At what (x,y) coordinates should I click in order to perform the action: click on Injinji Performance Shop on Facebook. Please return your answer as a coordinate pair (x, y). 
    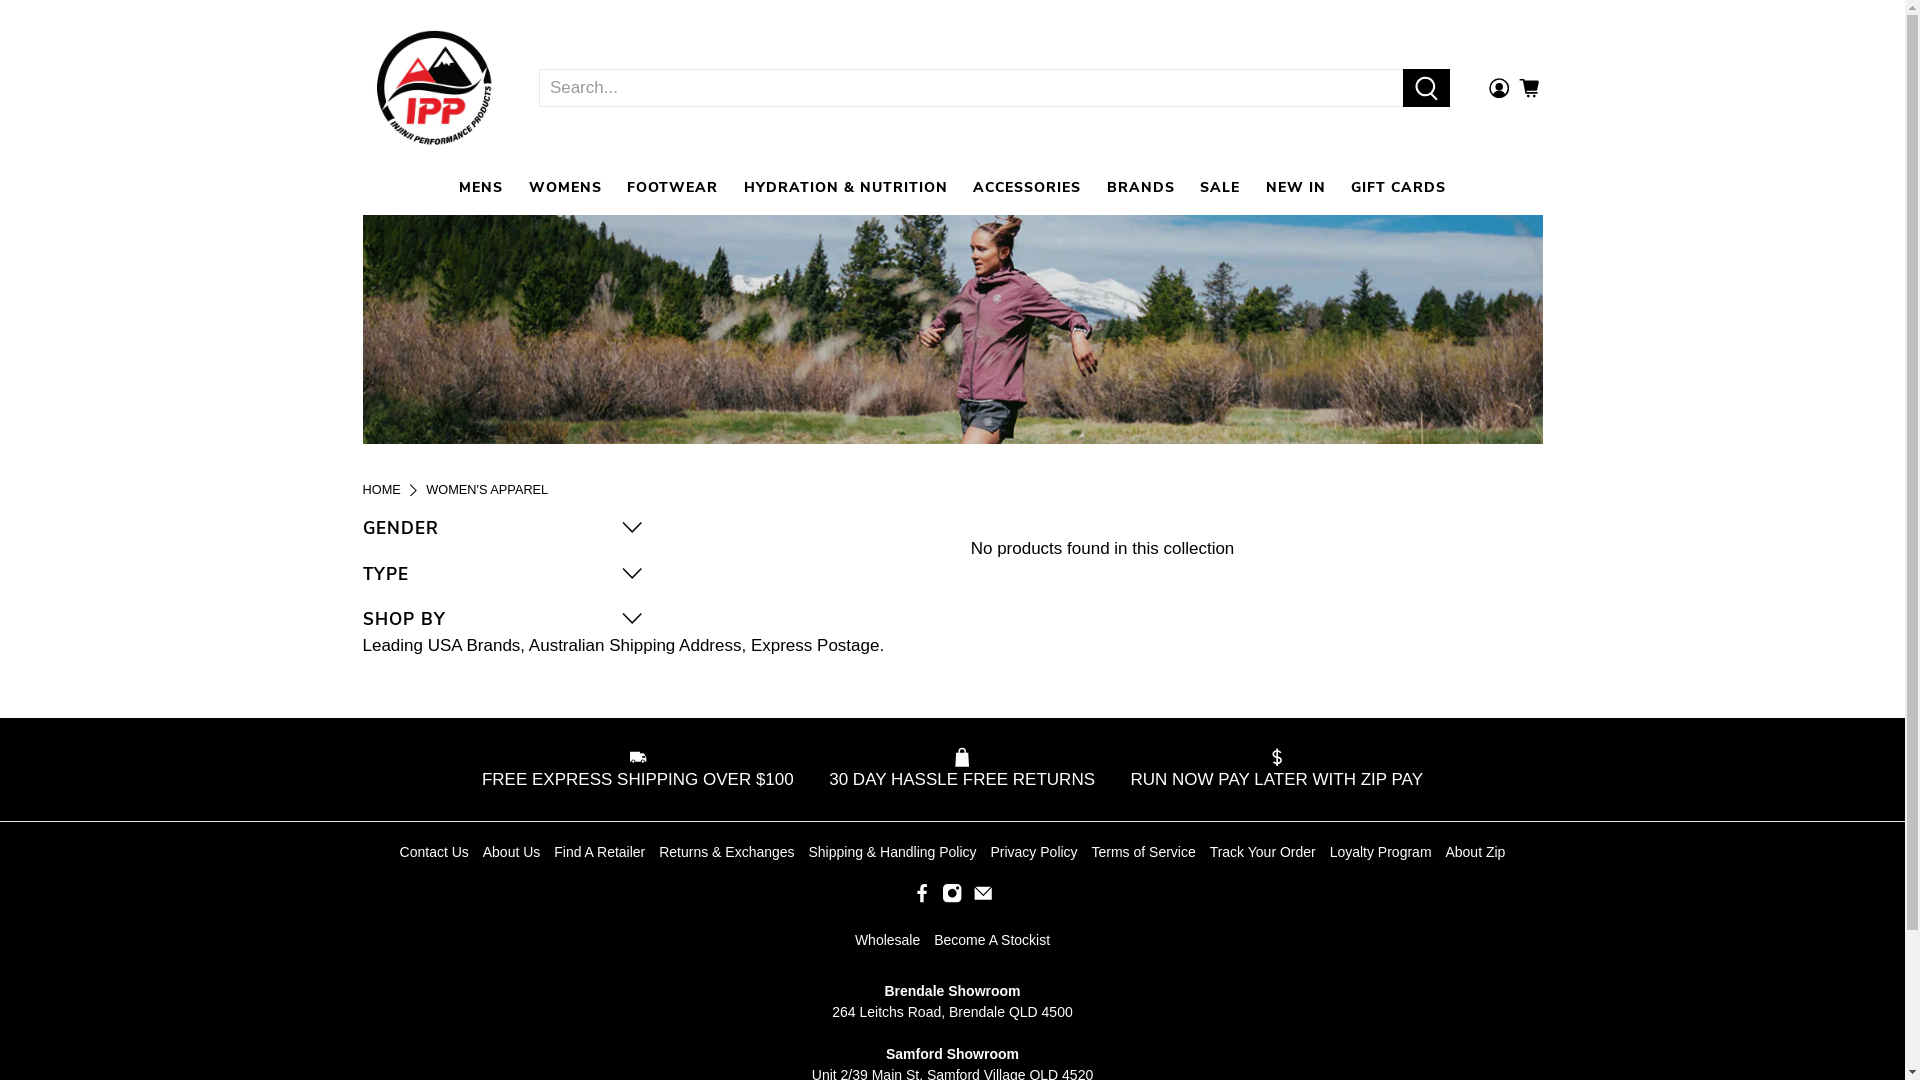
    Looking at the image, I should click on (922, 899).